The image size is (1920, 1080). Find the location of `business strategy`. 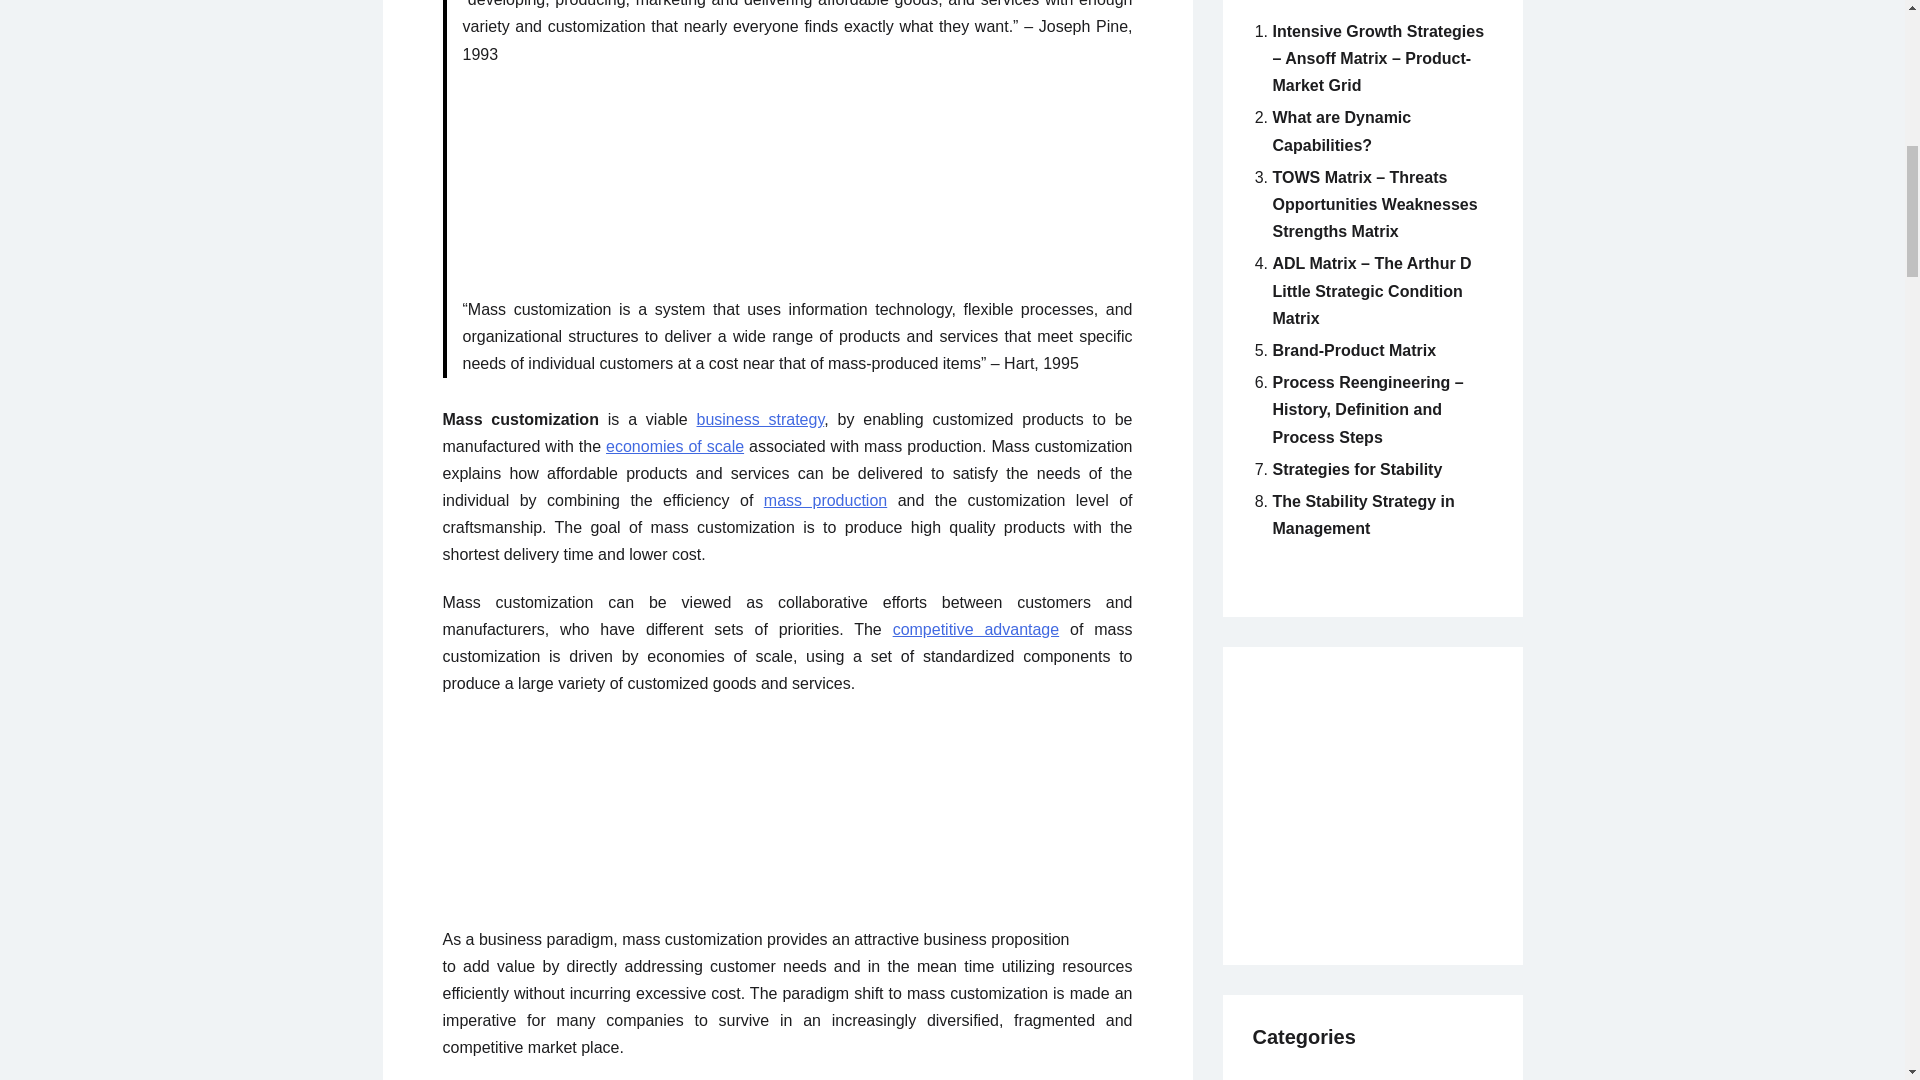

business strategy is located at coordinates (760, 419).